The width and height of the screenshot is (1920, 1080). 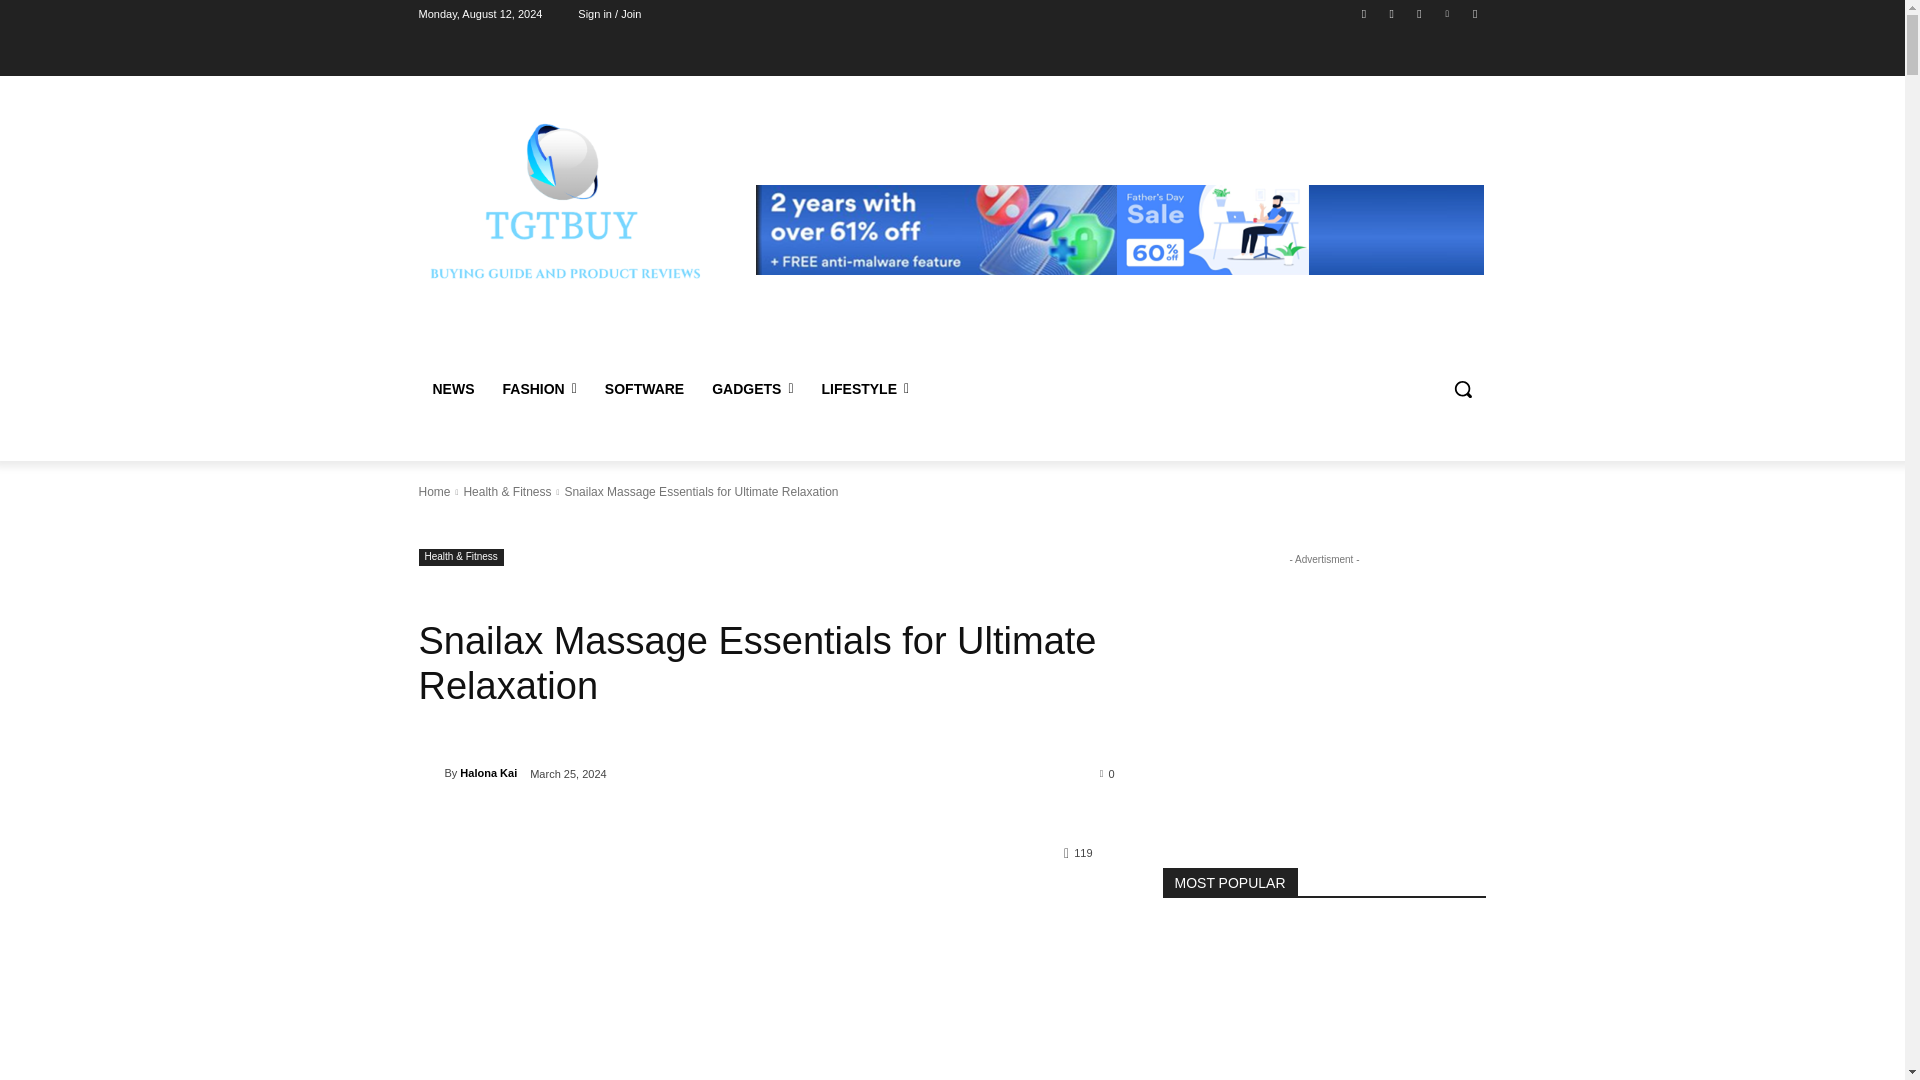 I want to click on Youtube, so click(x=1474, y=13).